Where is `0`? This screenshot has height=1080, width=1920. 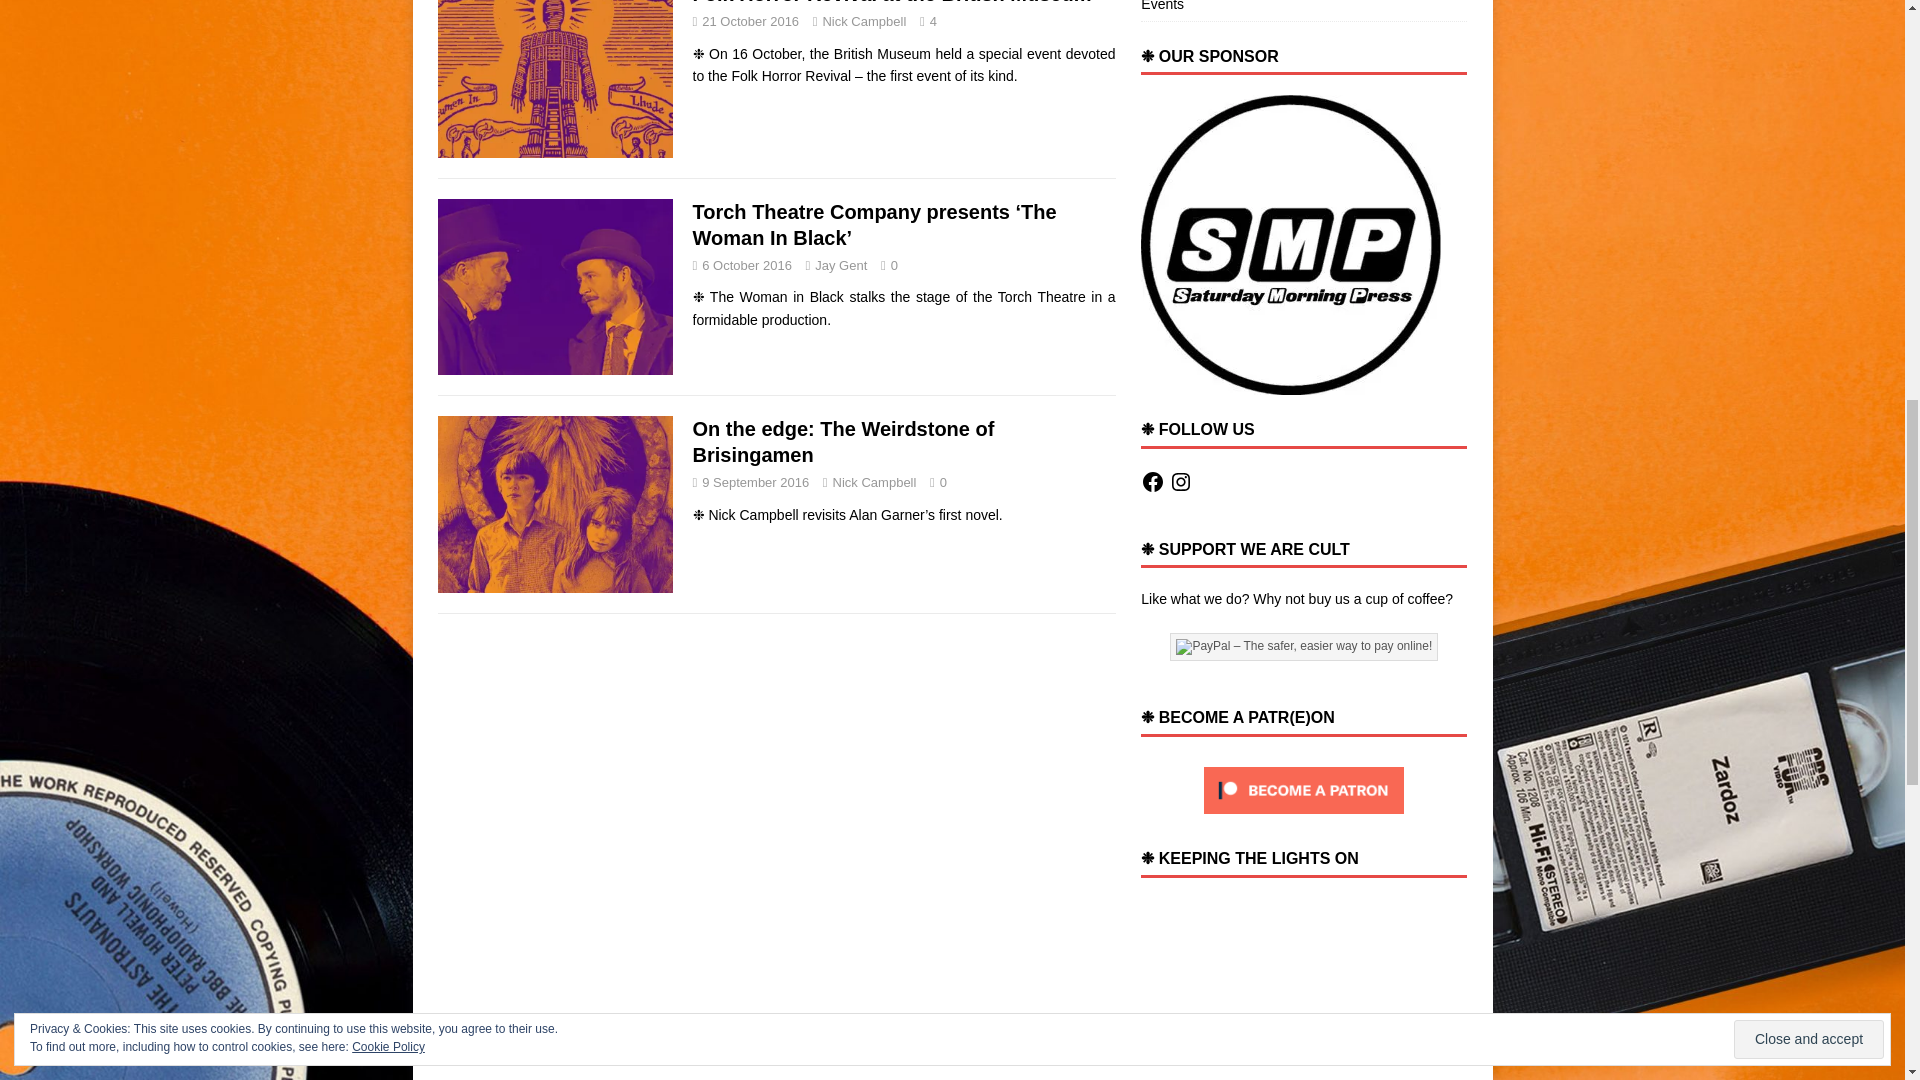
0 is located at coordinates (894, 266).